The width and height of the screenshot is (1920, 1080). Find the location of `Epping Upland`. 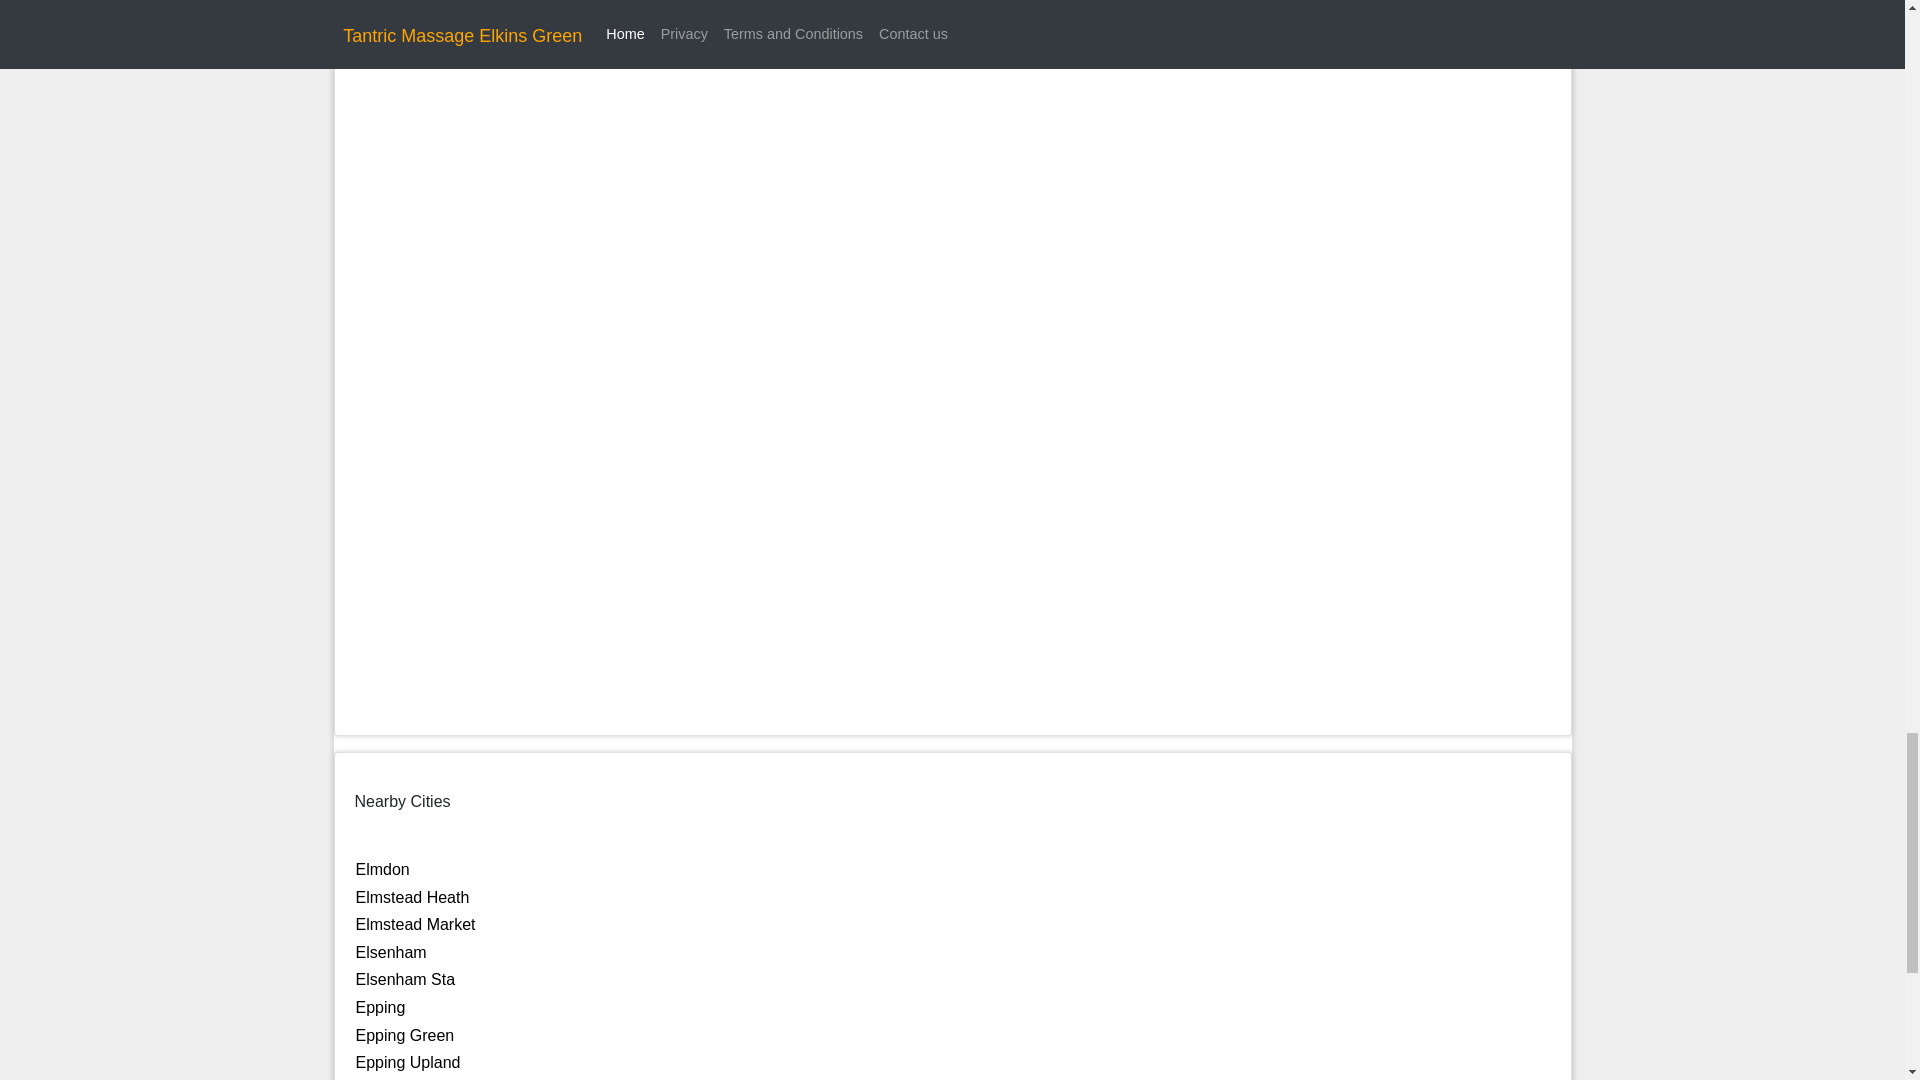

Epping Upland is located at coordinates (408, 1062).